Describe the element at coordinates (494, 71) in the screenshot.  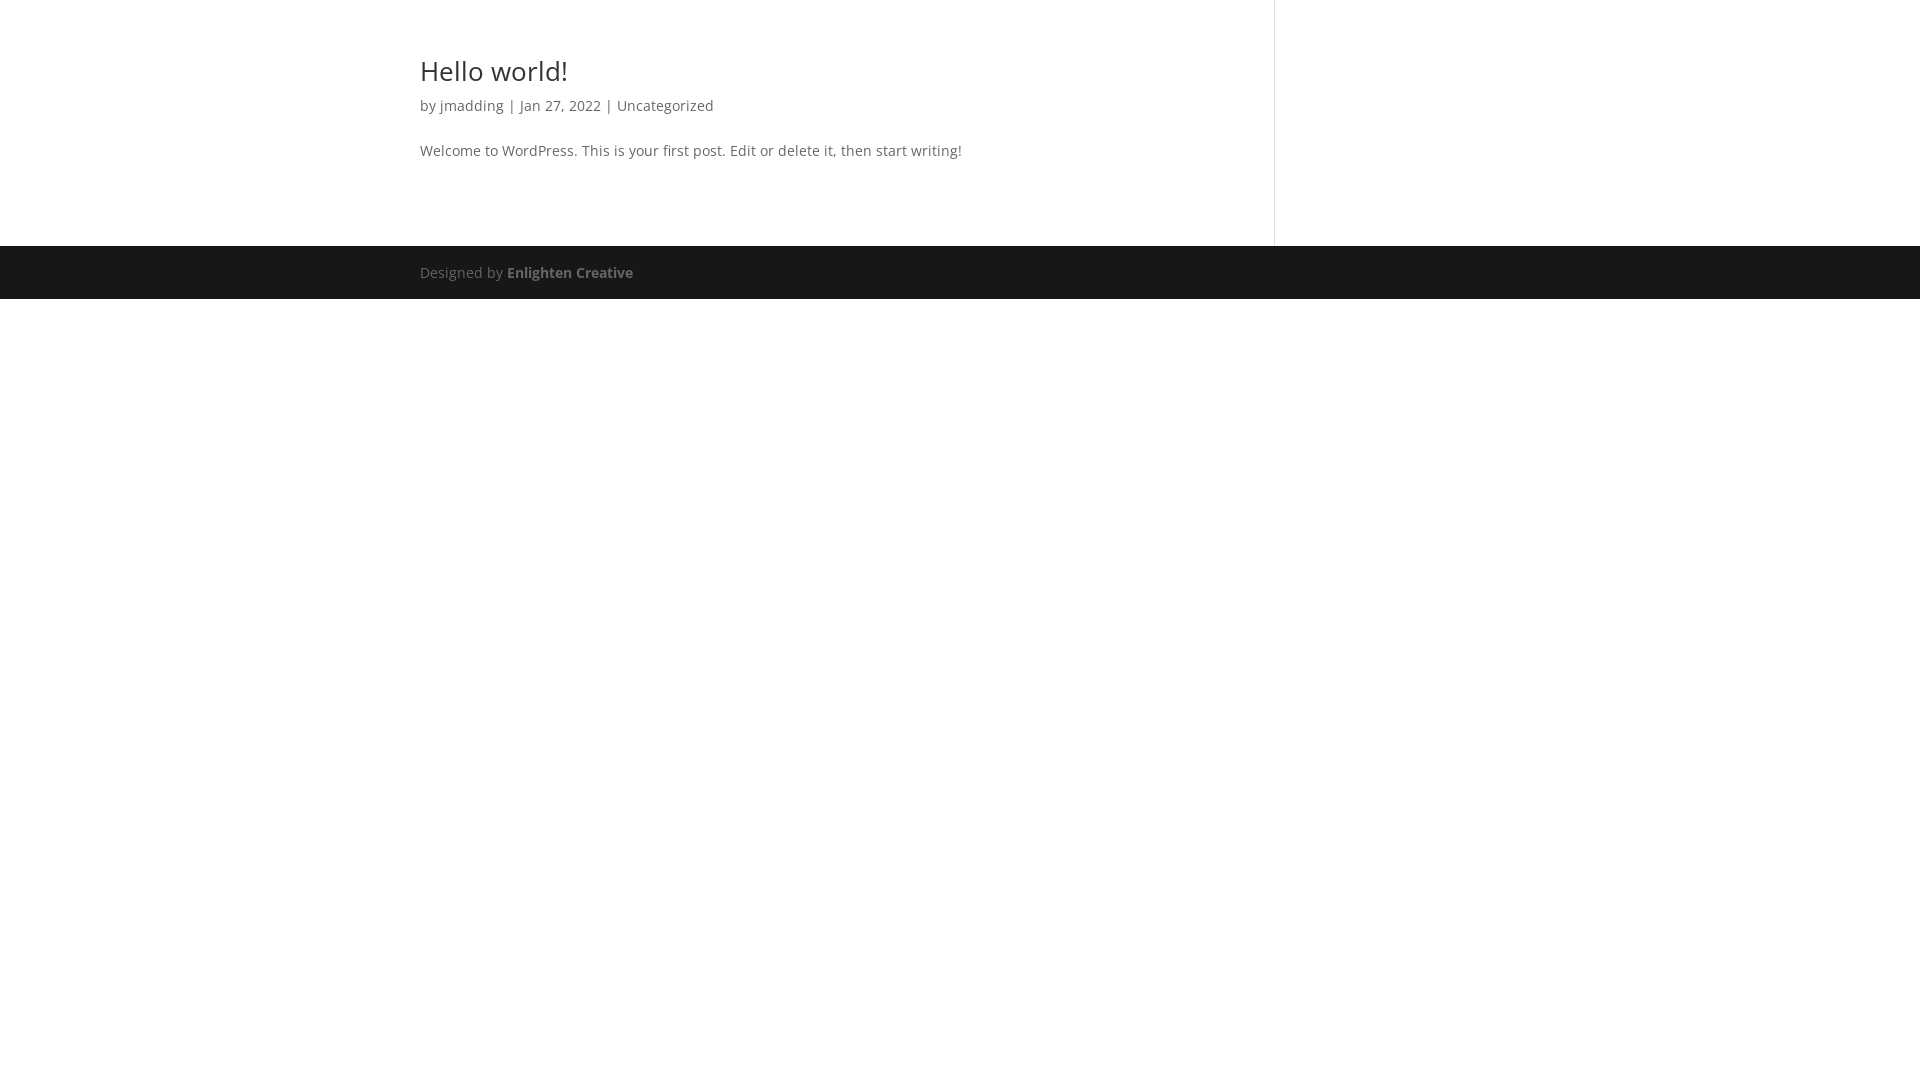
I see `Hello world!` at that location.